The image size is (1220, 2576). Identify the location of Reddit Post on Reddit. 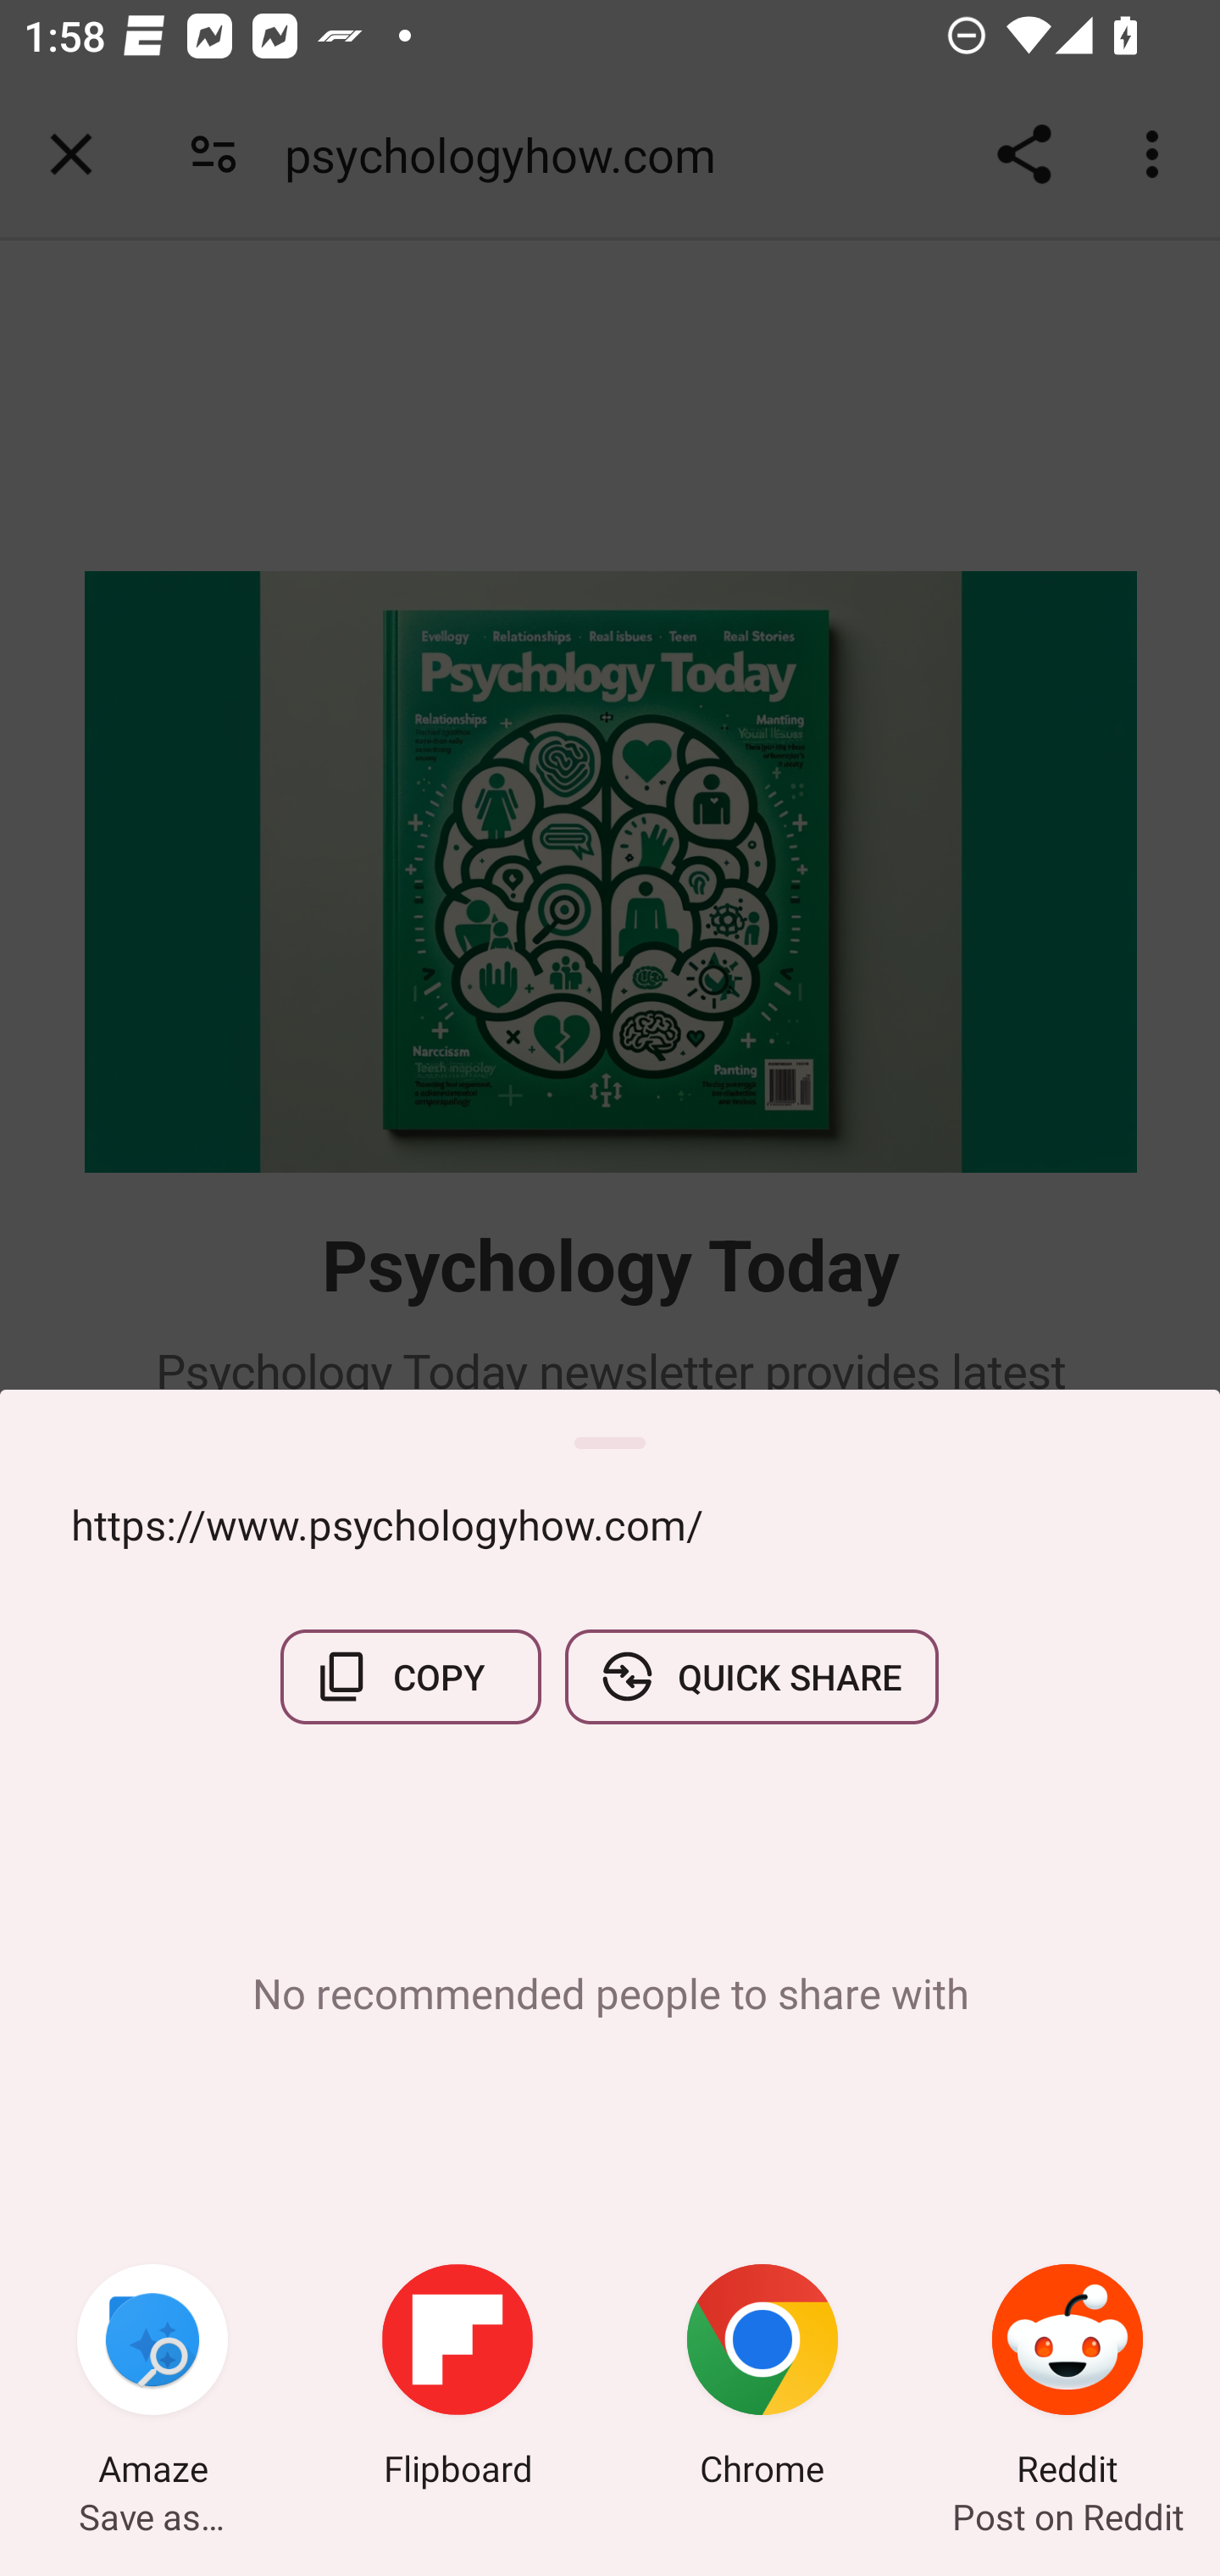
(1067, 2379).